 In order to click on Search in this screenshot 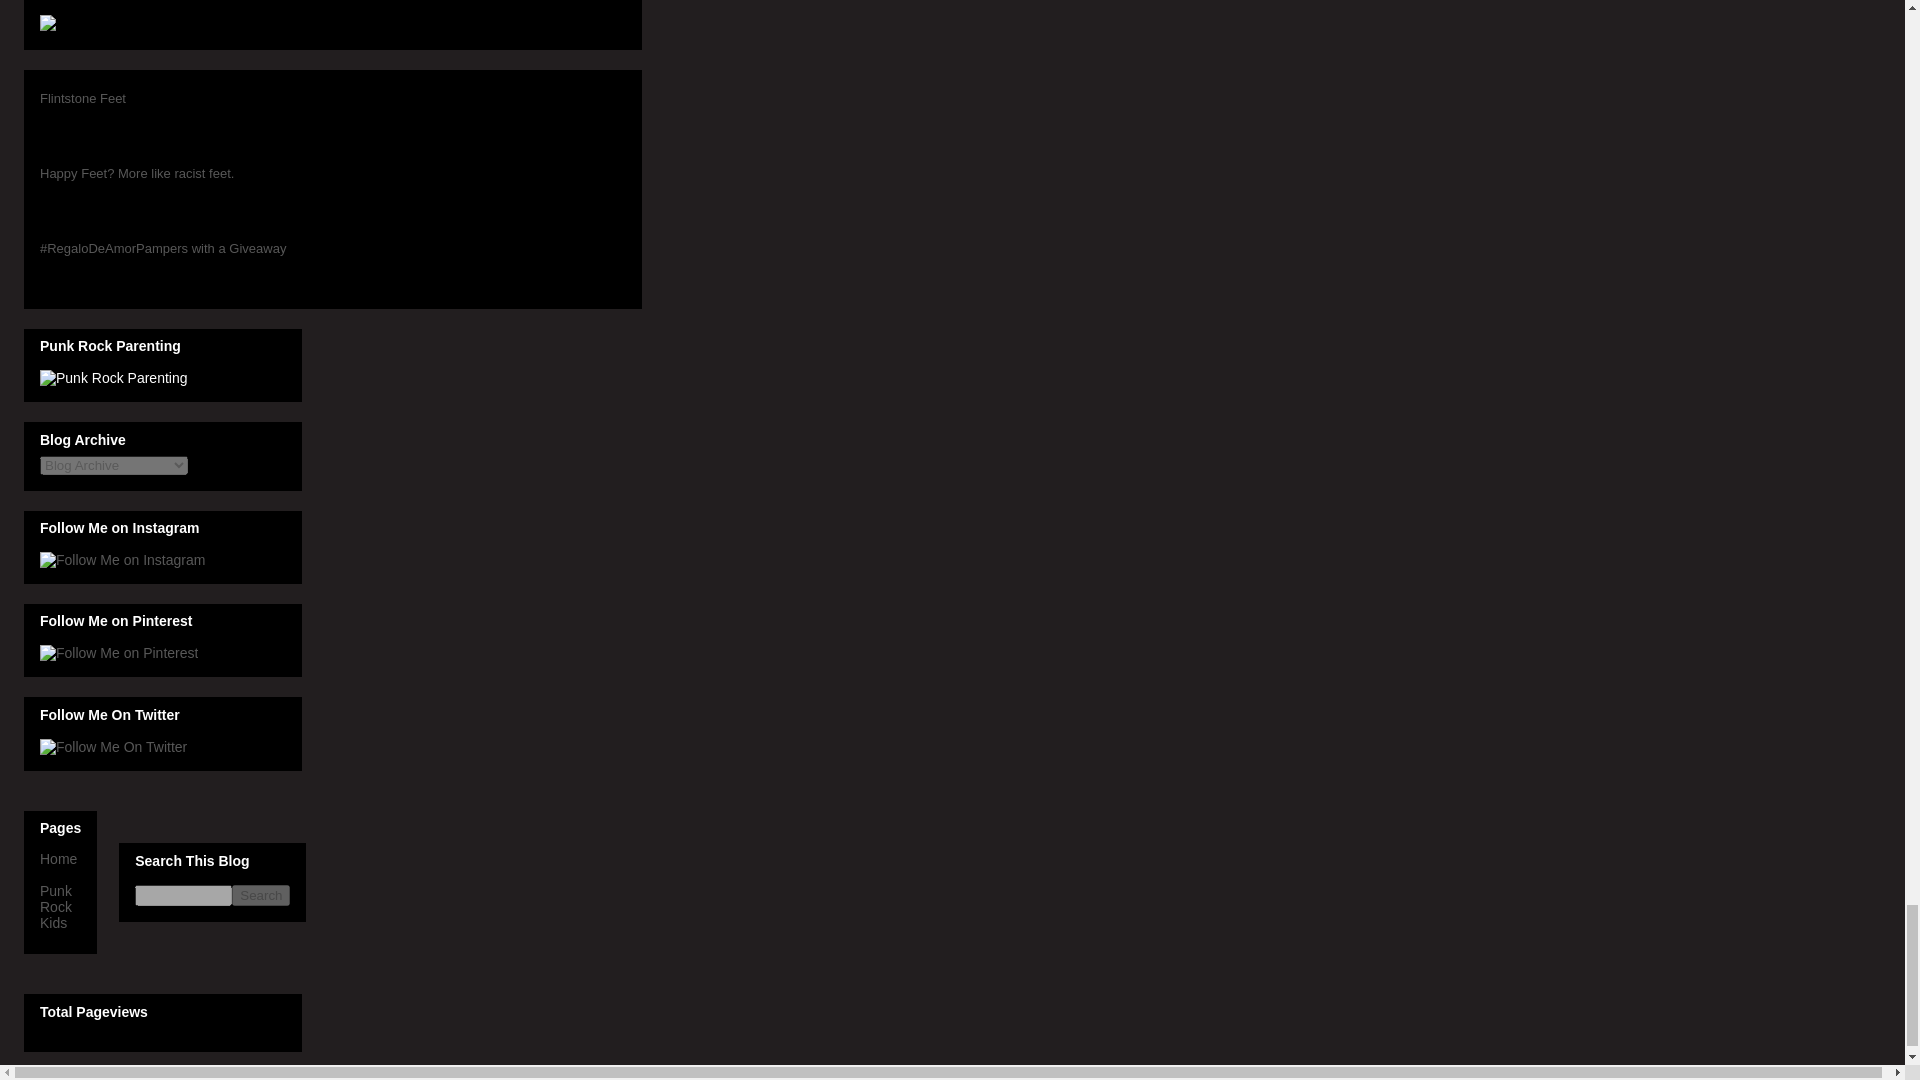, I will do `click(260, 895)`.